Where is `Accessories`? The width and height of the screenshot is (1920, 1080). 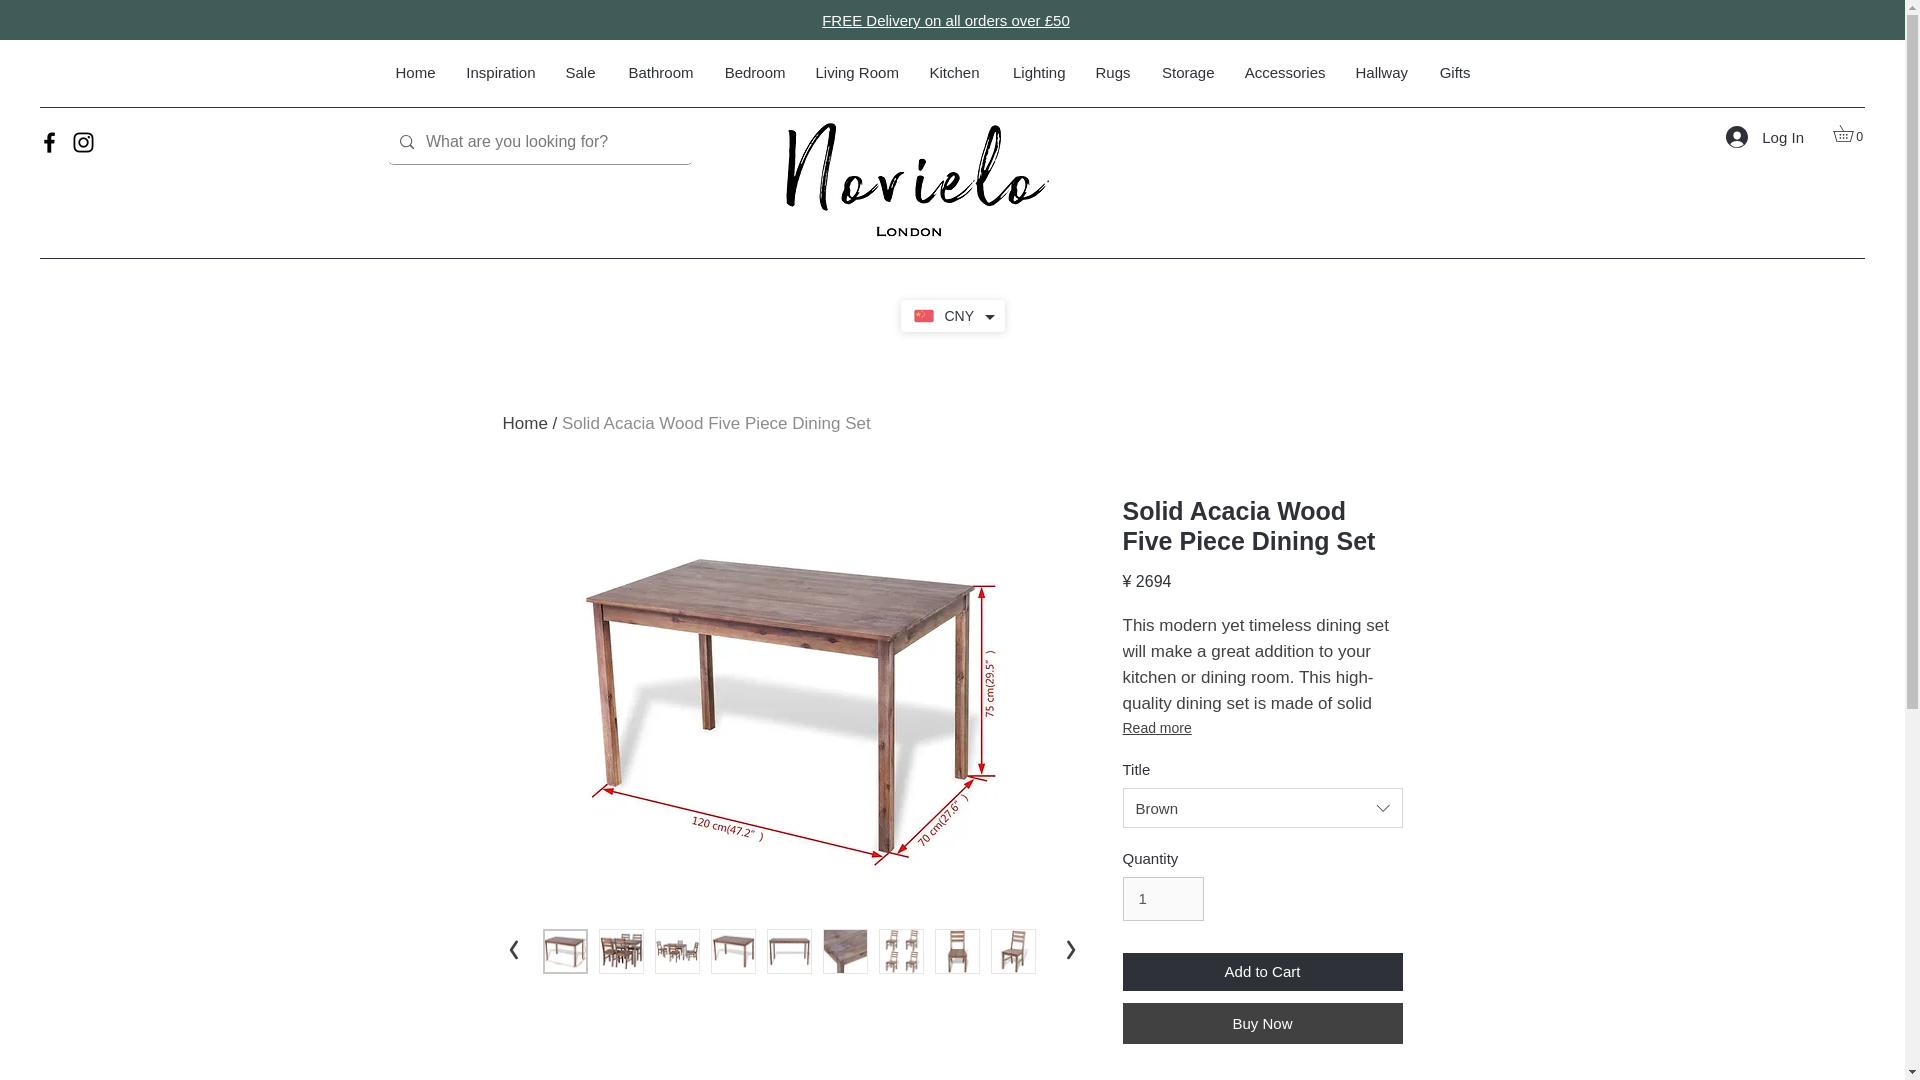
Accessories is located at coordinates (1285, 72).